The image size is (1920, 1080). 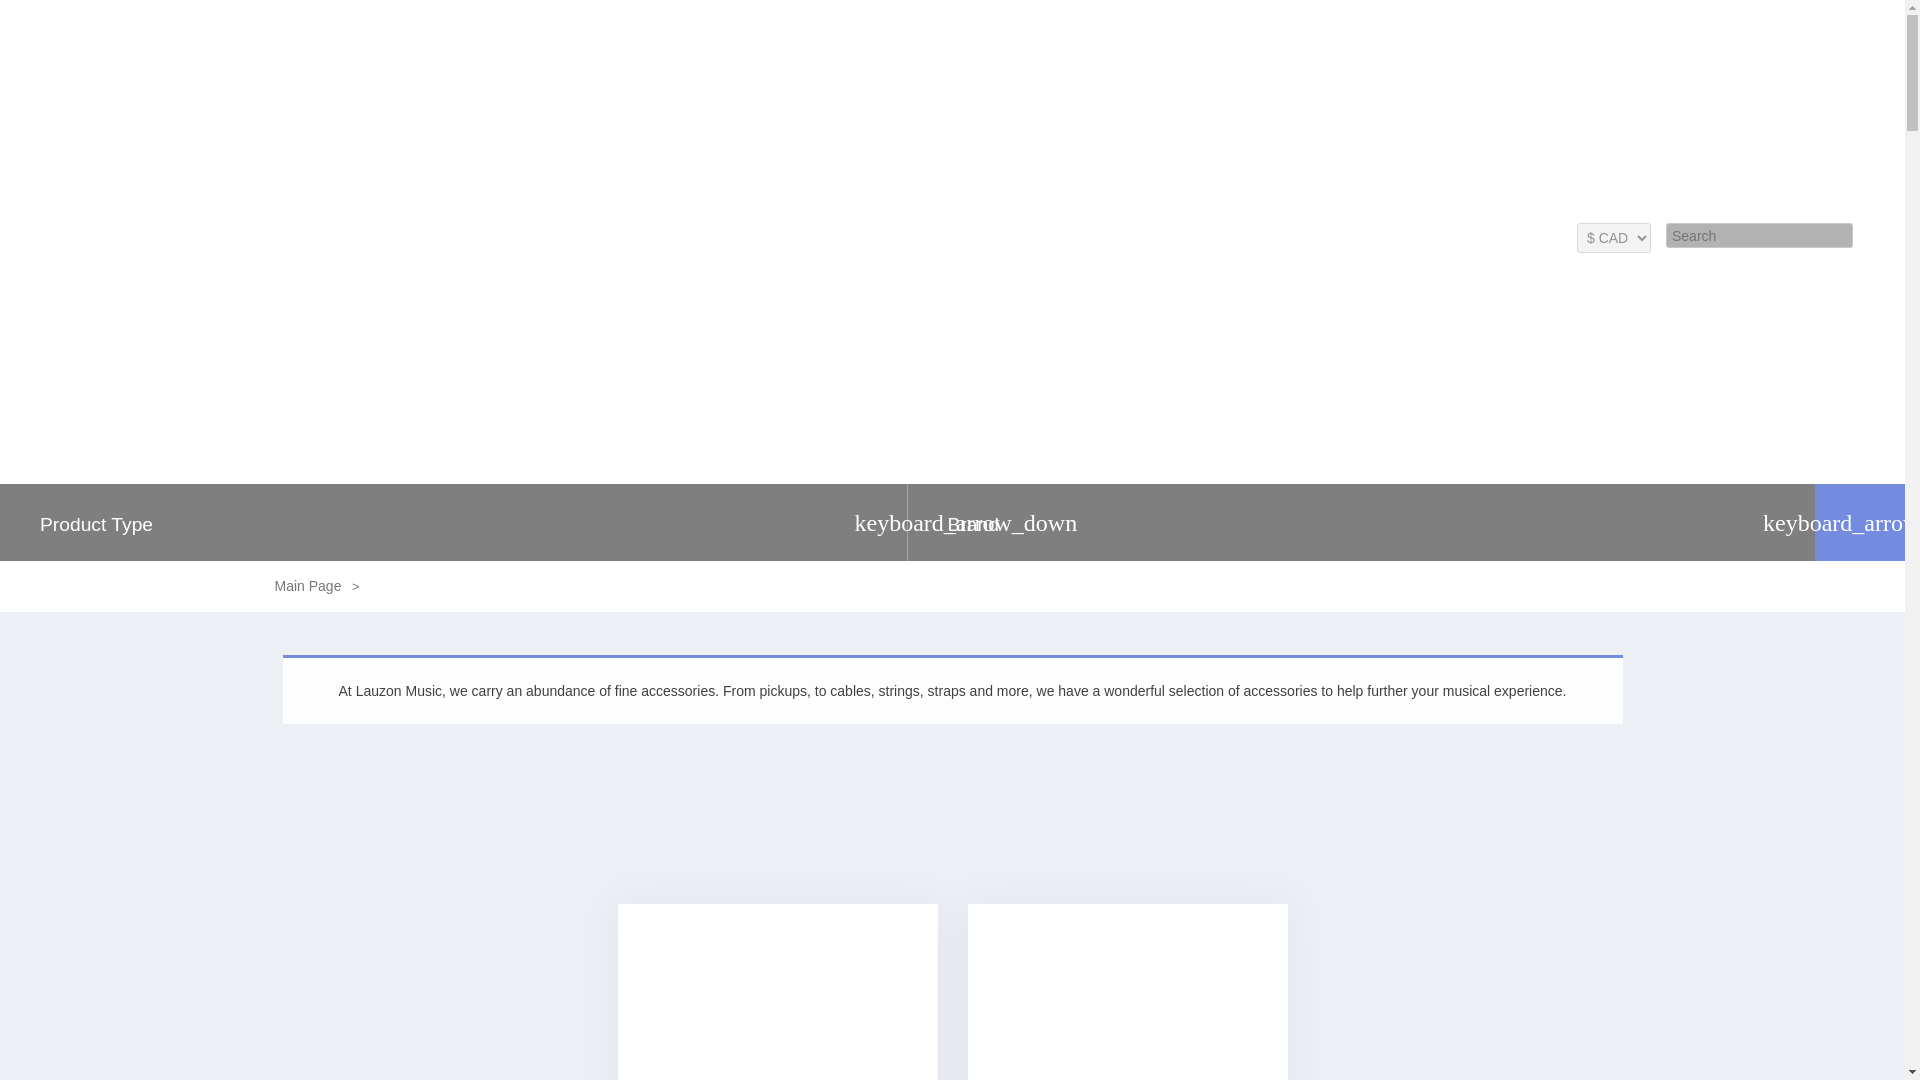 What do you see at coordinates (1240, 278) in the screenshot?
I see `PRE ORDERS` at bounding box center [1240, 278].